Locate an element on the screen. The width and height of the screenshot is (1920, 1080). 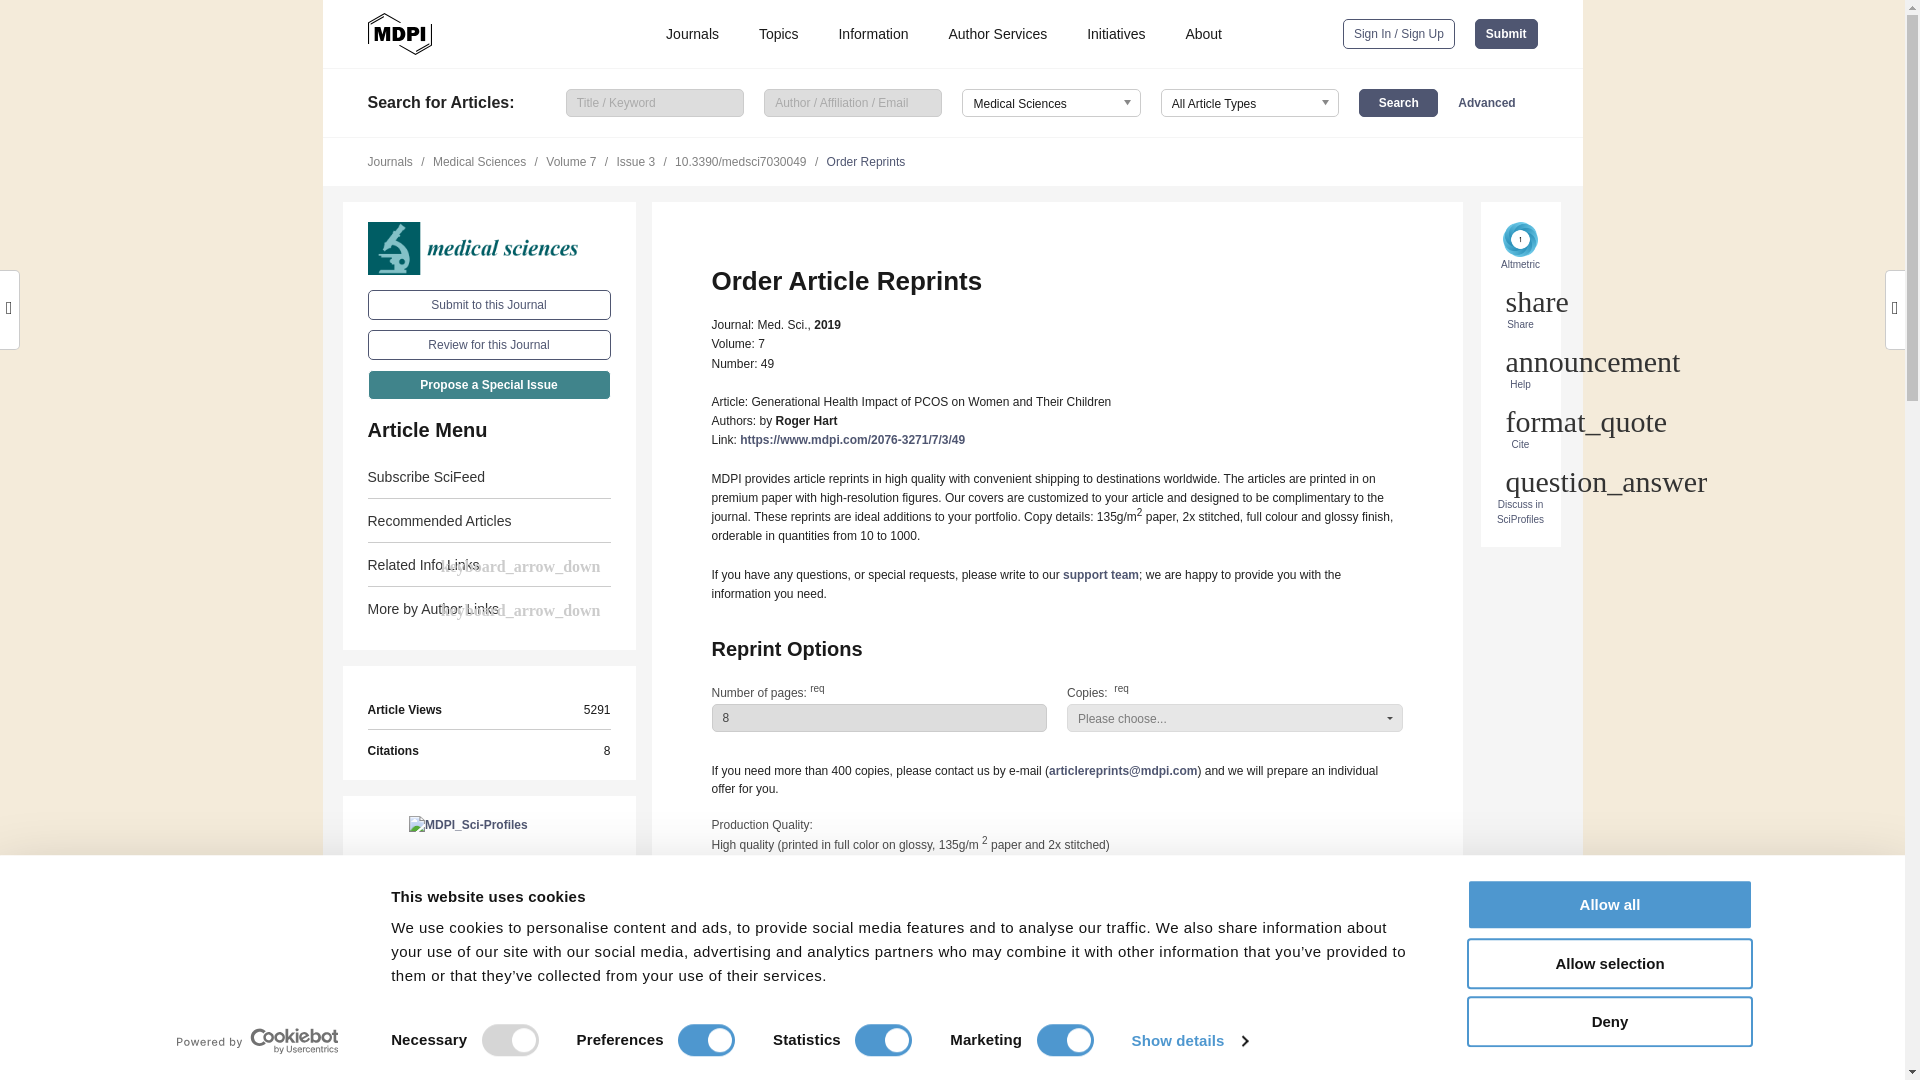
USD is located at coordinates (830, 952).